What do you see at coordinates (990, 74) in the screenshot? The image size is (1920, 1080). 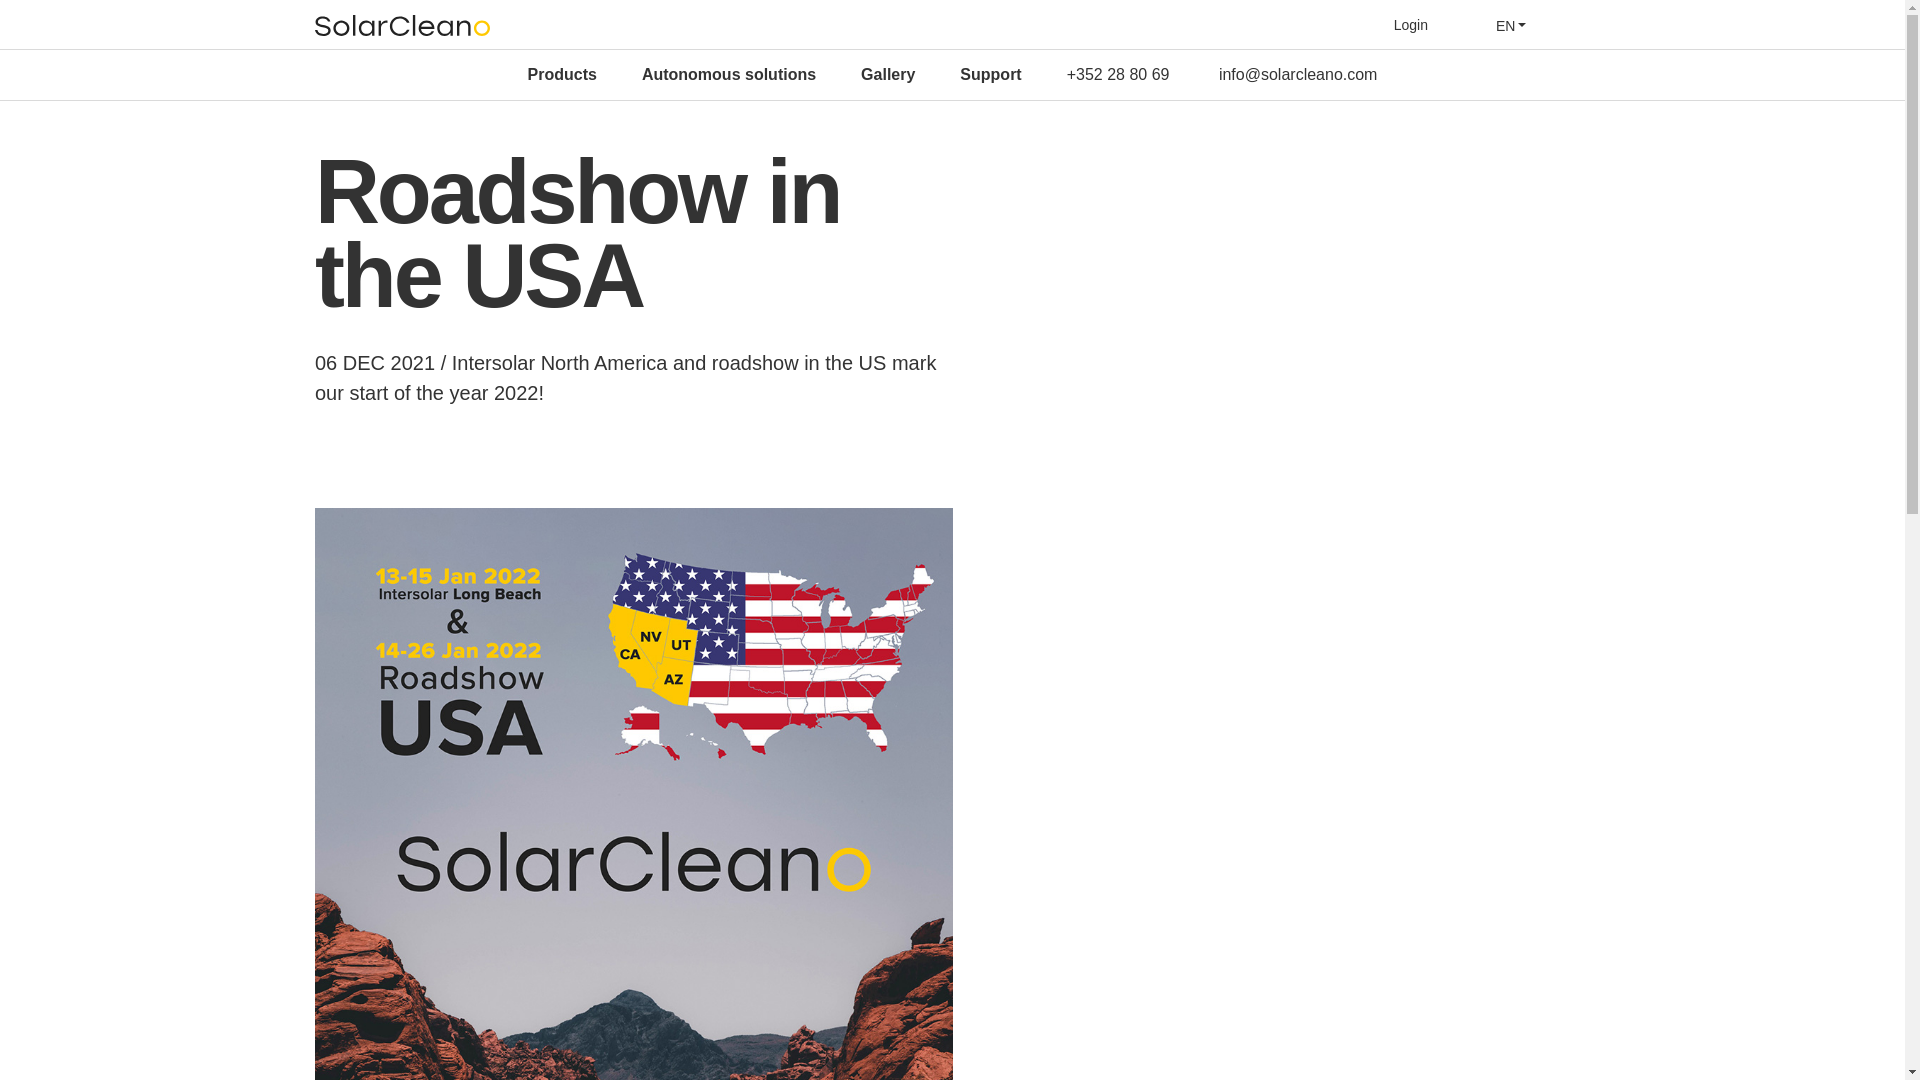 I see `Support` at bounding box center [990, 74].